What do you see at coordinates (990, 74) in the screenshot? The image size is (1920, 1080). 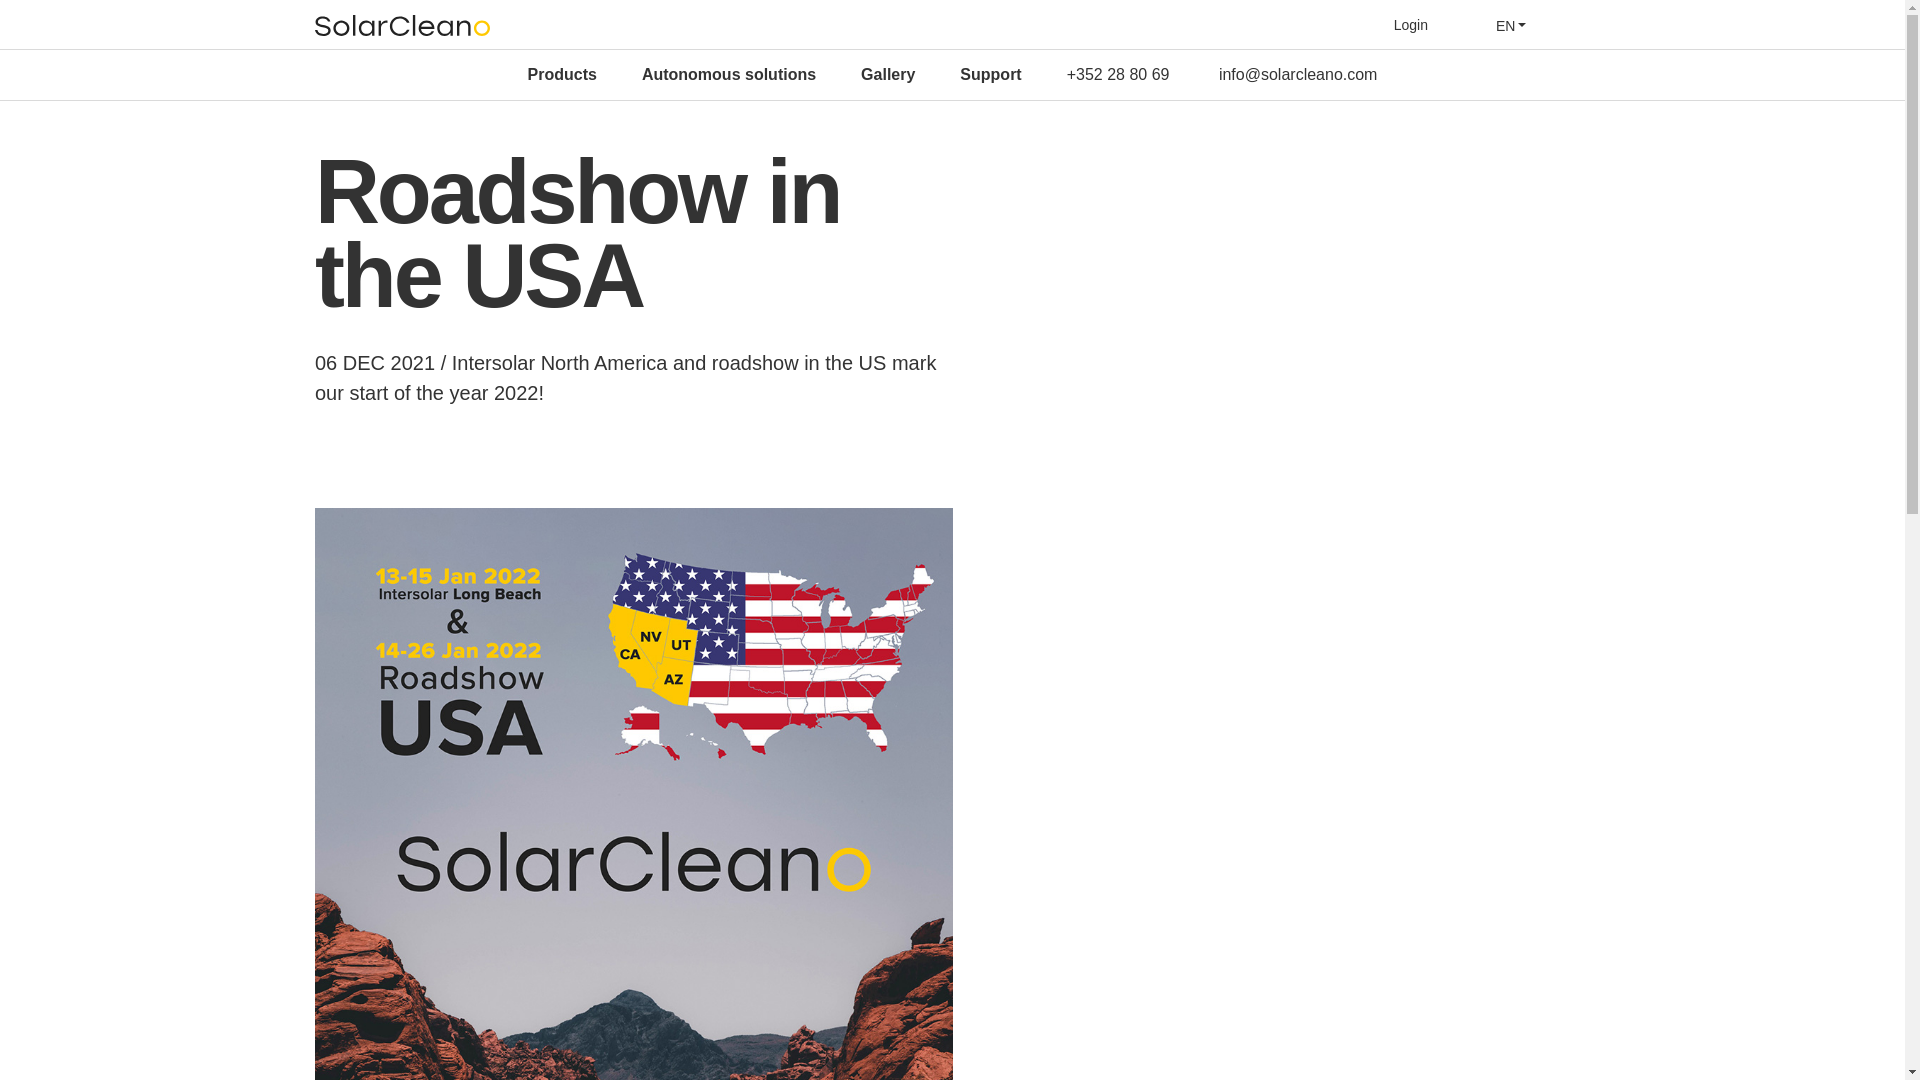 I see `Support` at bounding box center [990, 74].